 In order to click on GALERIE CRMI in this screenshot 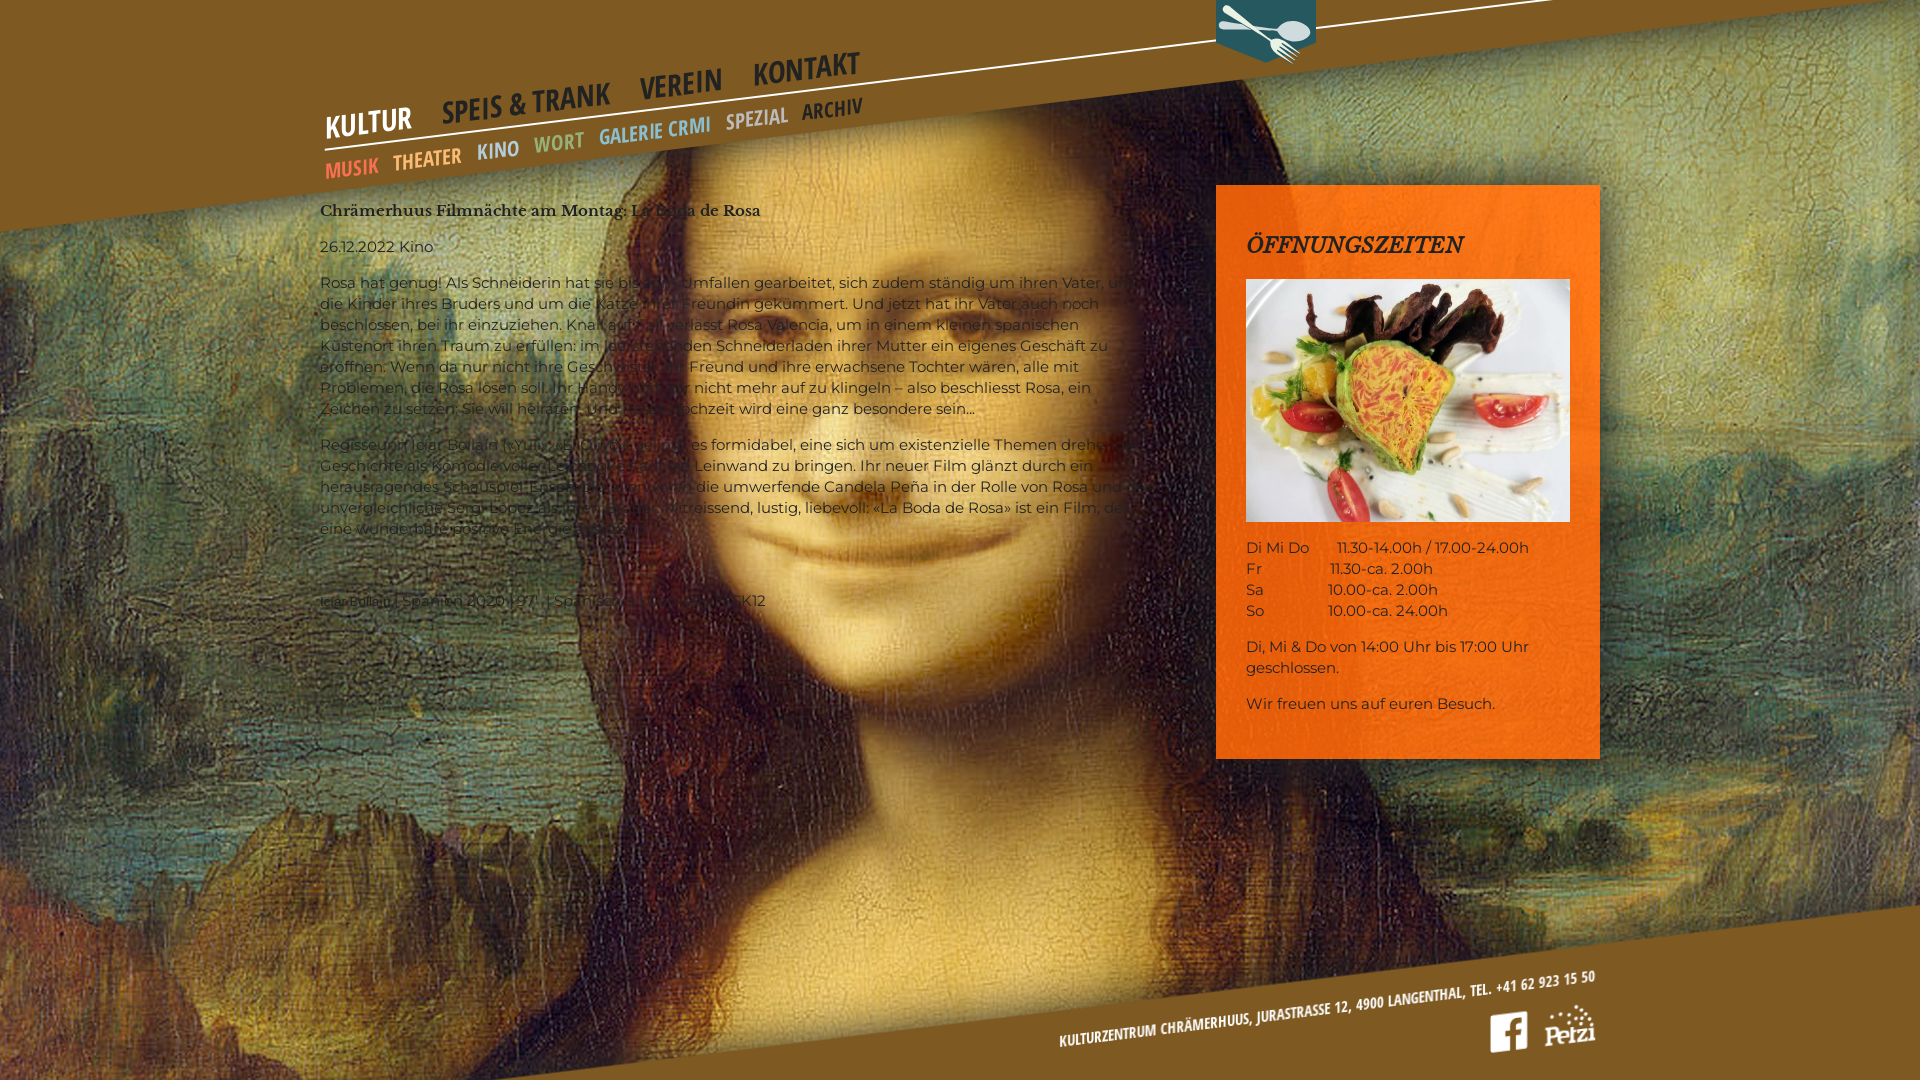, I will do `click(656, 124)`.